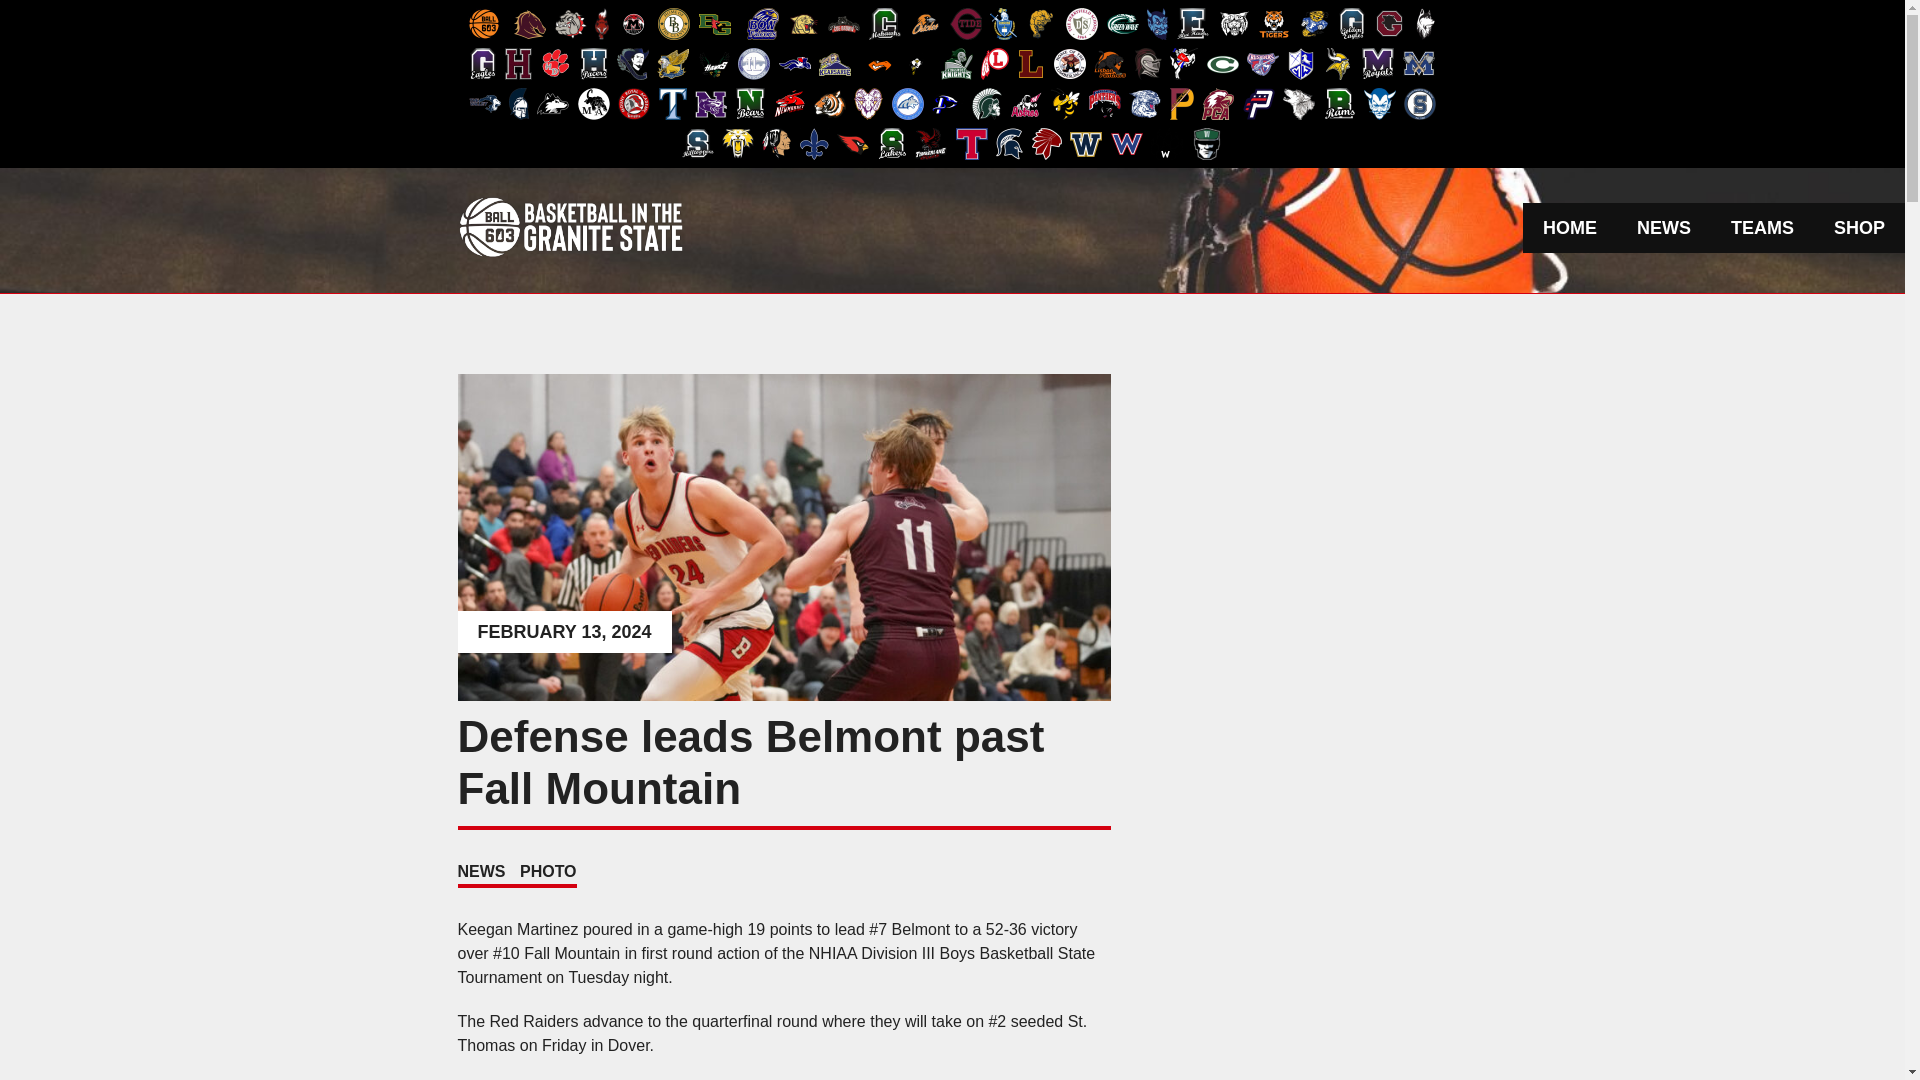 This screenshot has height=1080, width=1920. What do you see at coordinates (714, 24) in the screenshot?
I see `Bishop Guertin` at bounding box center [714, 24].